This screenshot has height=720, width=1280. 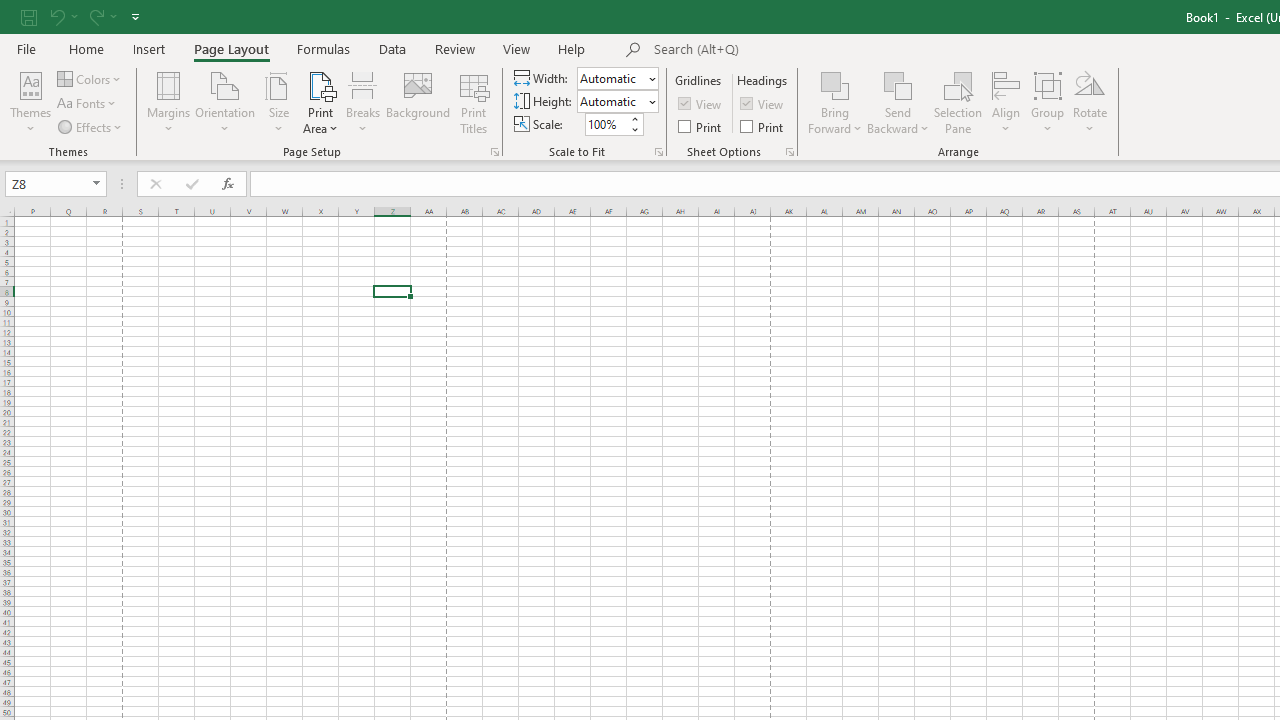 What do you see at coordinates (323, 48) in the screenshot?
I see `Formulas` at bounding box center [323, 48].